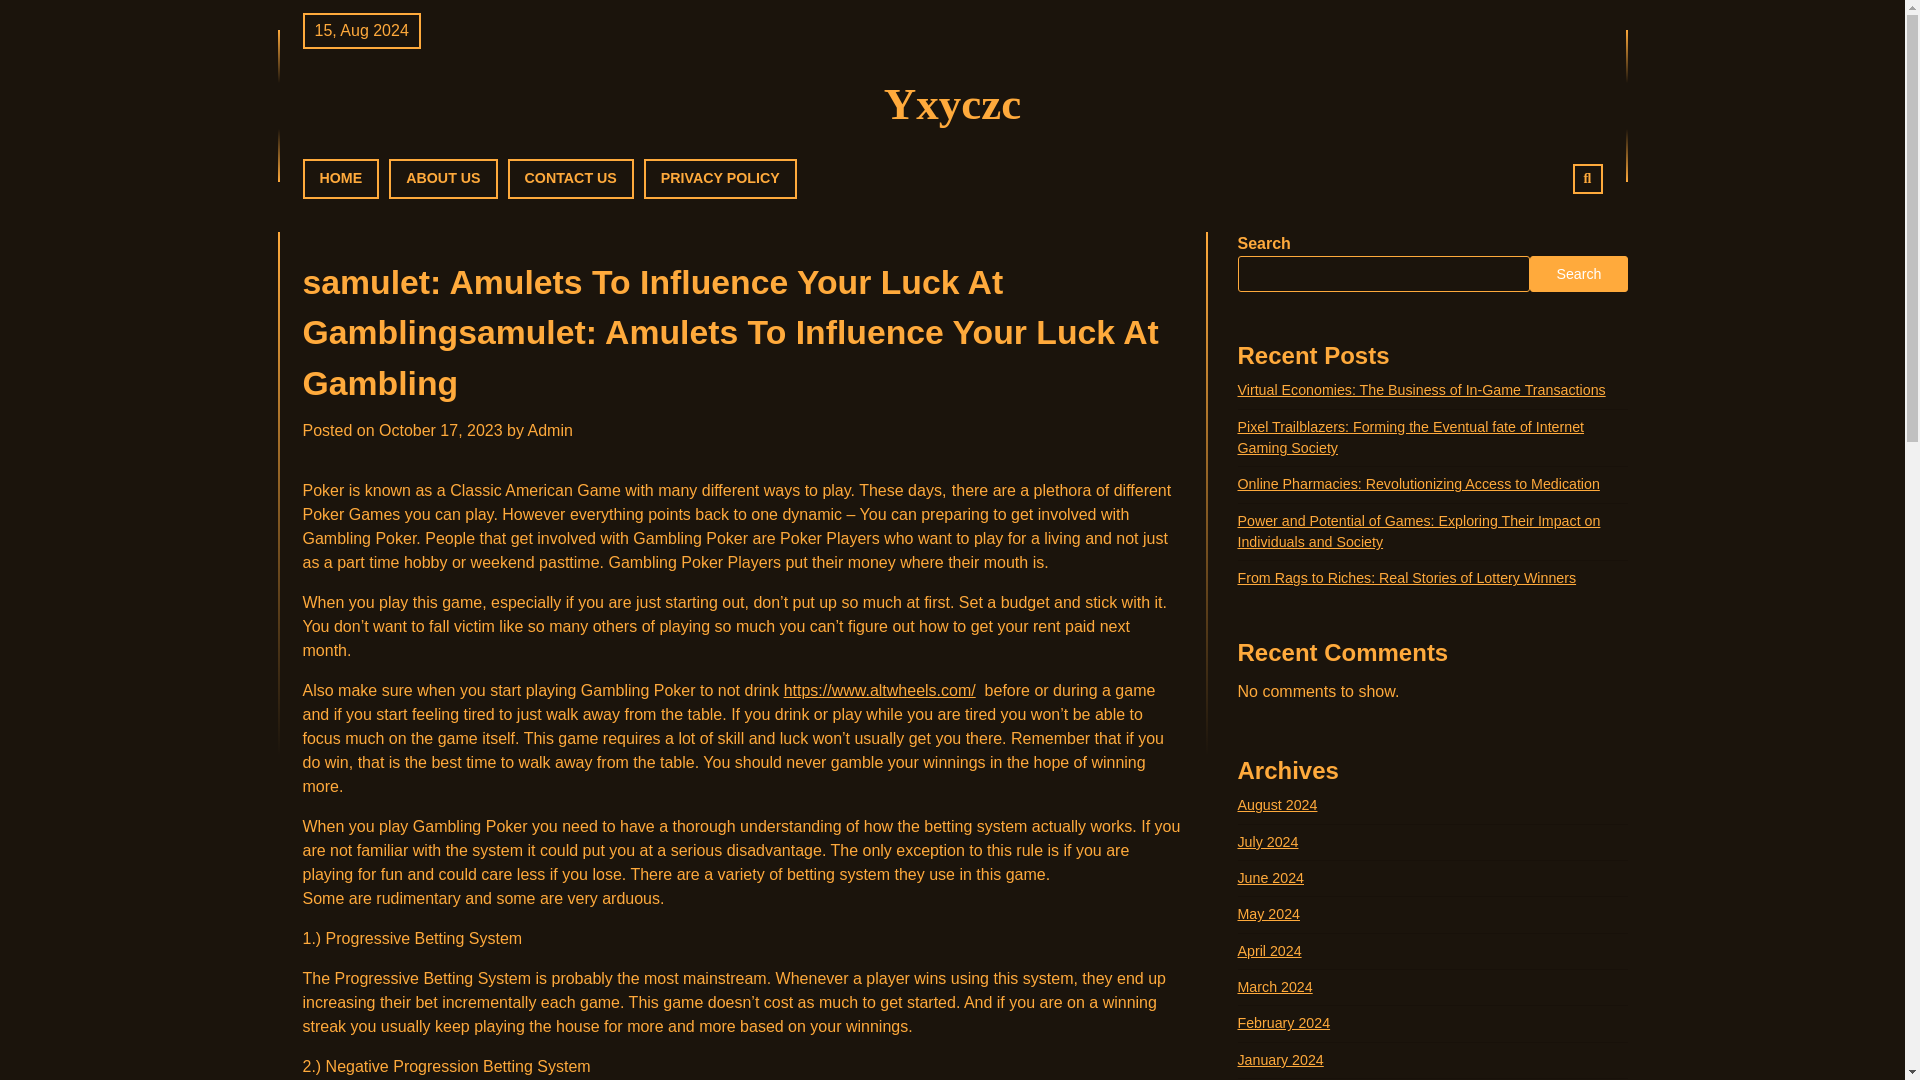 This screenshot has width=1920, height=1080. What do you see at coordinates (1270, 914) in the screenshot?
I see `May 2024` at bounding box center [1270, 914].